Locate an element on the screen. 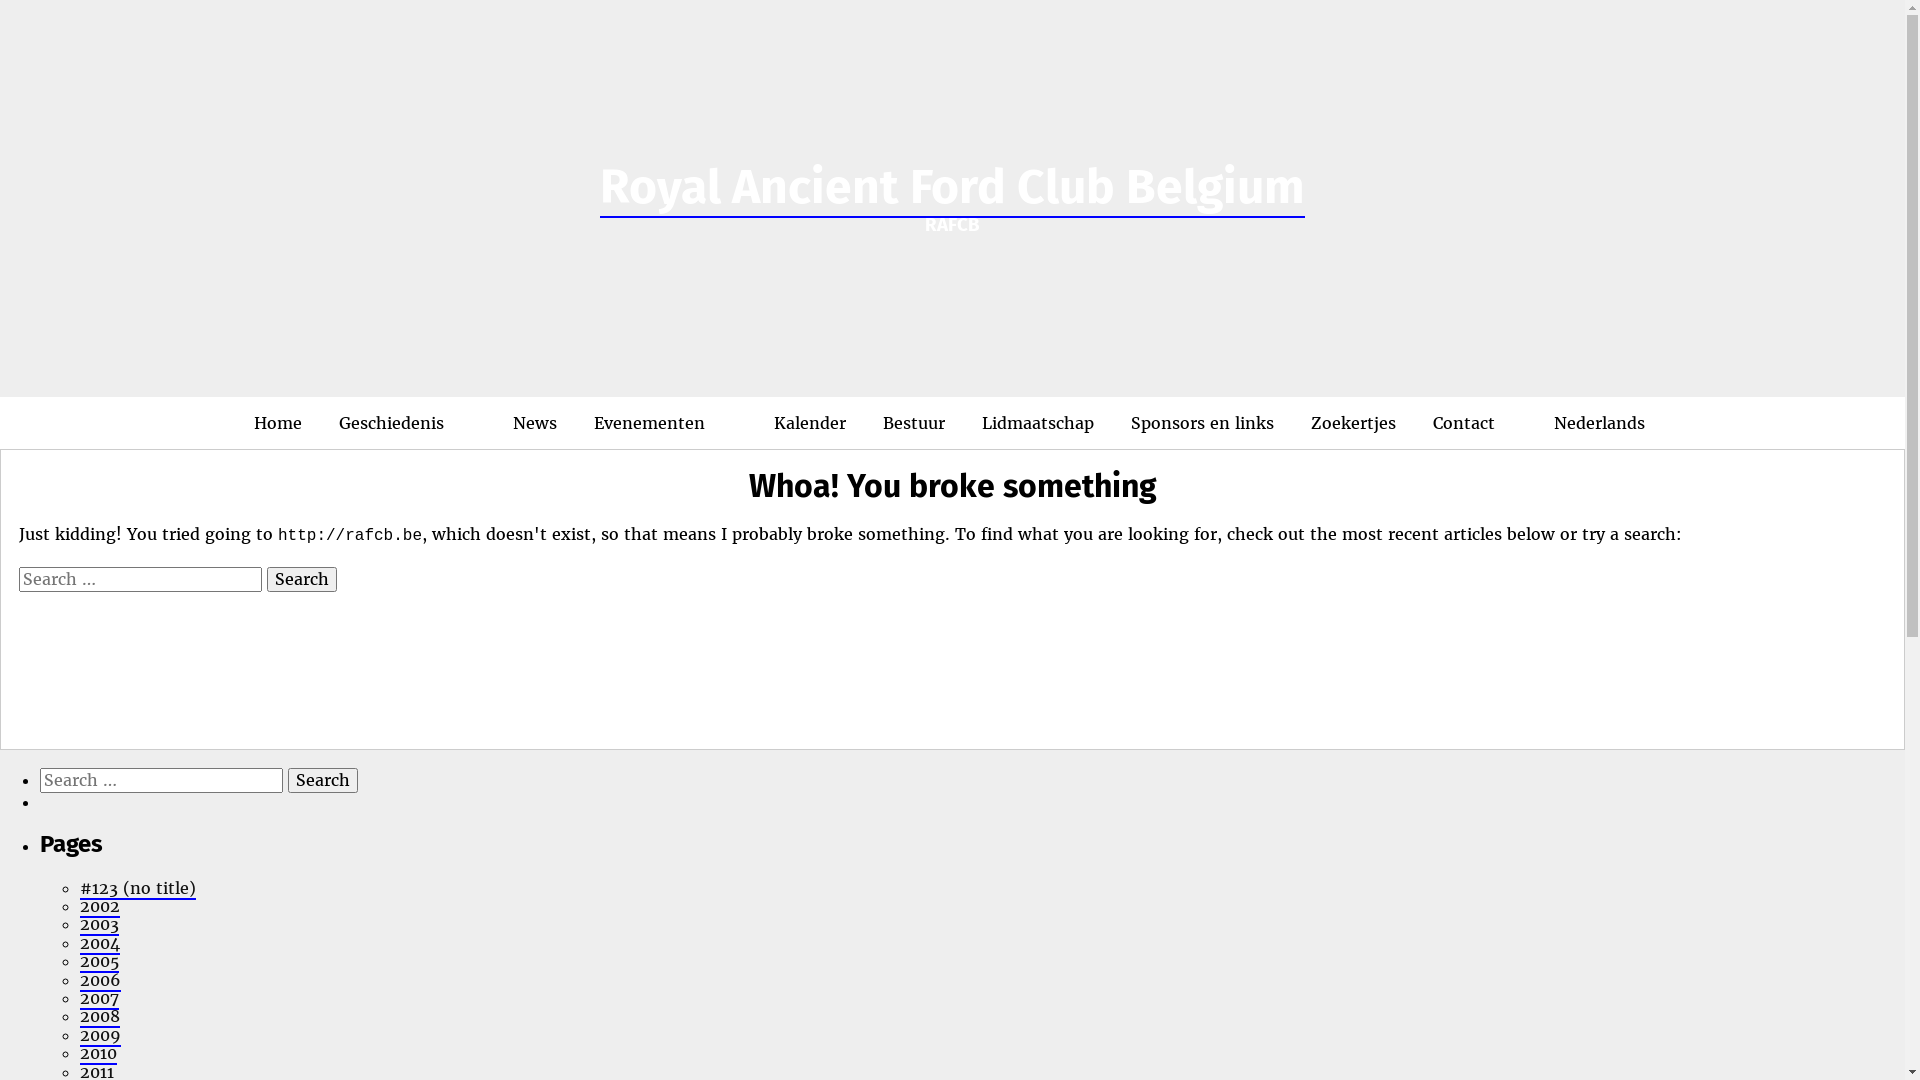 The image size is (1920, 1080). Search is located at coordinates (323, 780).